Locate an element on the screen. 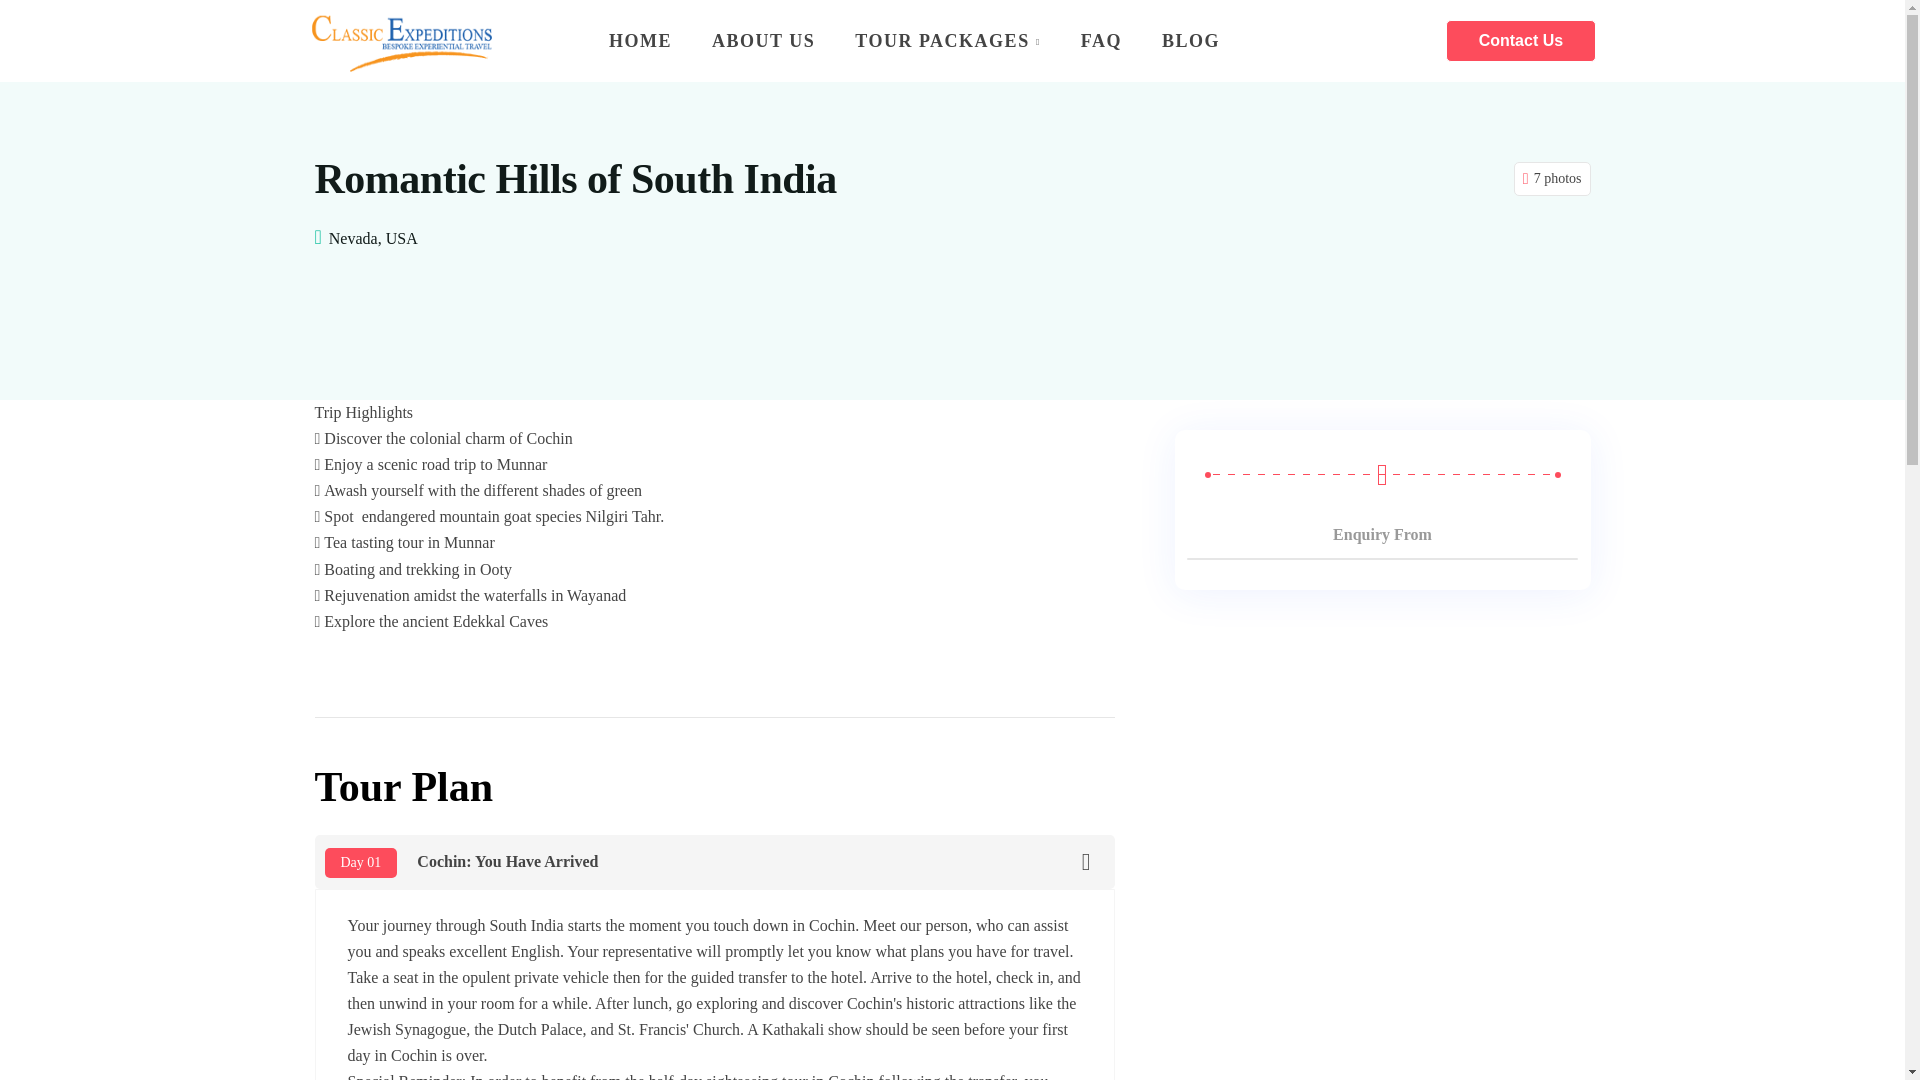 The width and height of the screenshot is (1920, 1080). TOUR PACKAGES is located at coordinates (947, 40).